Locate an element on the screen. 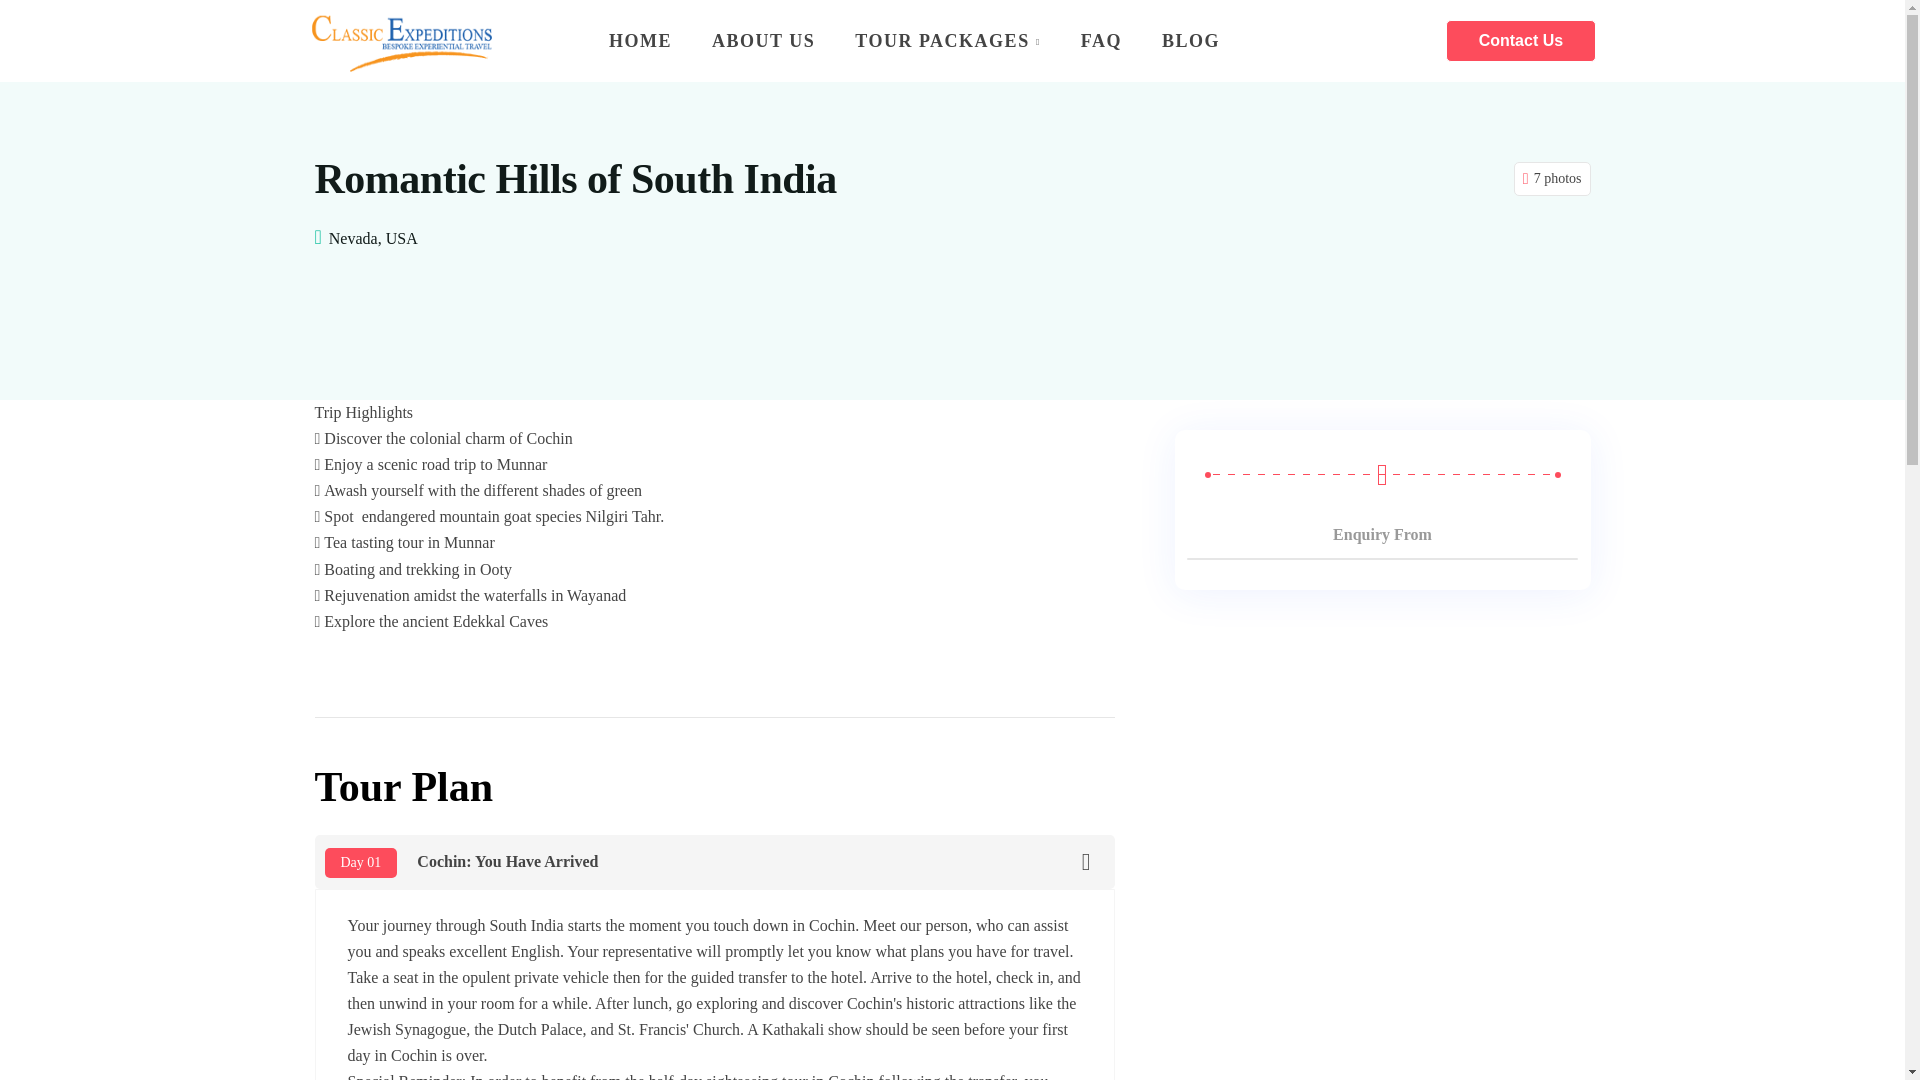 The width and height of the screenshot is (1920, 1080). TOUR PACKAGES is located at coordinates (947, 40).